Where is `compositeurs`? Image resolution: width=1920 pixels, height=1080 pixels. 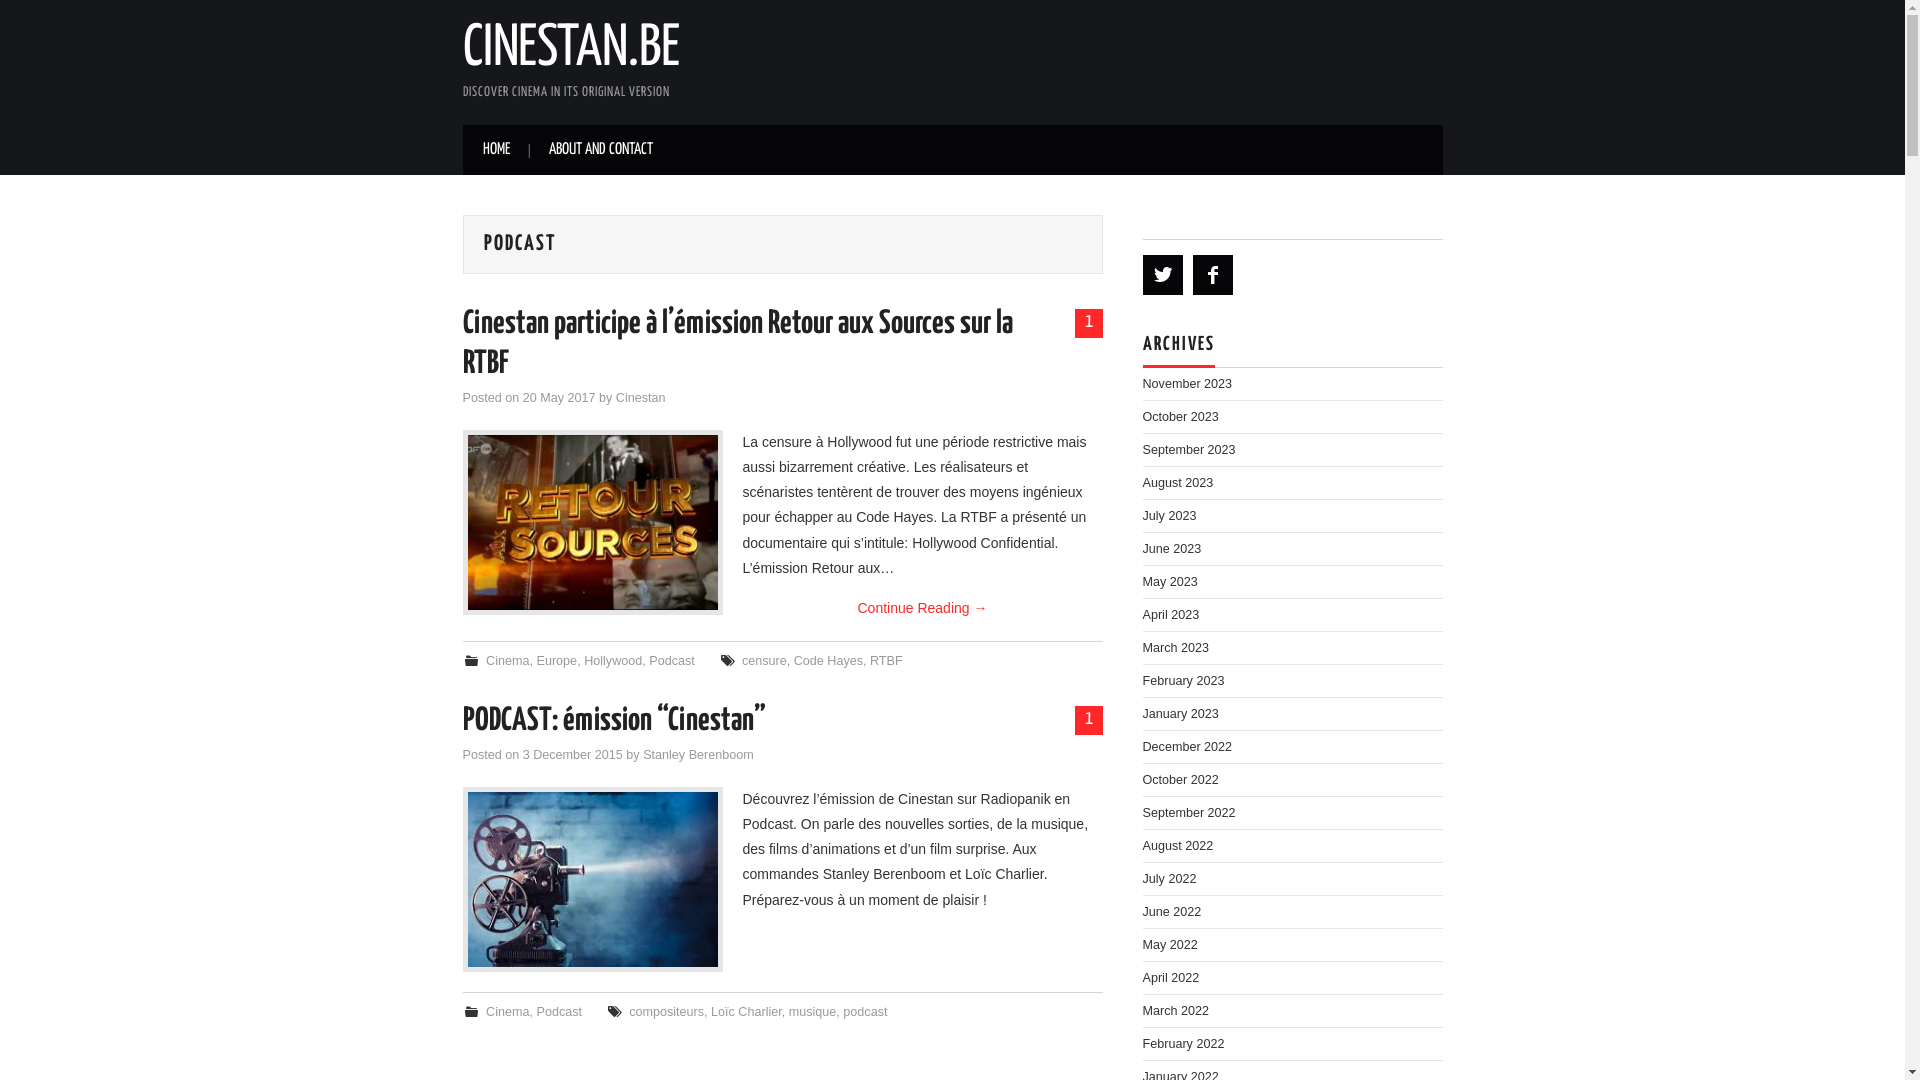 compositeurs is located at coordinates (666, 1012).